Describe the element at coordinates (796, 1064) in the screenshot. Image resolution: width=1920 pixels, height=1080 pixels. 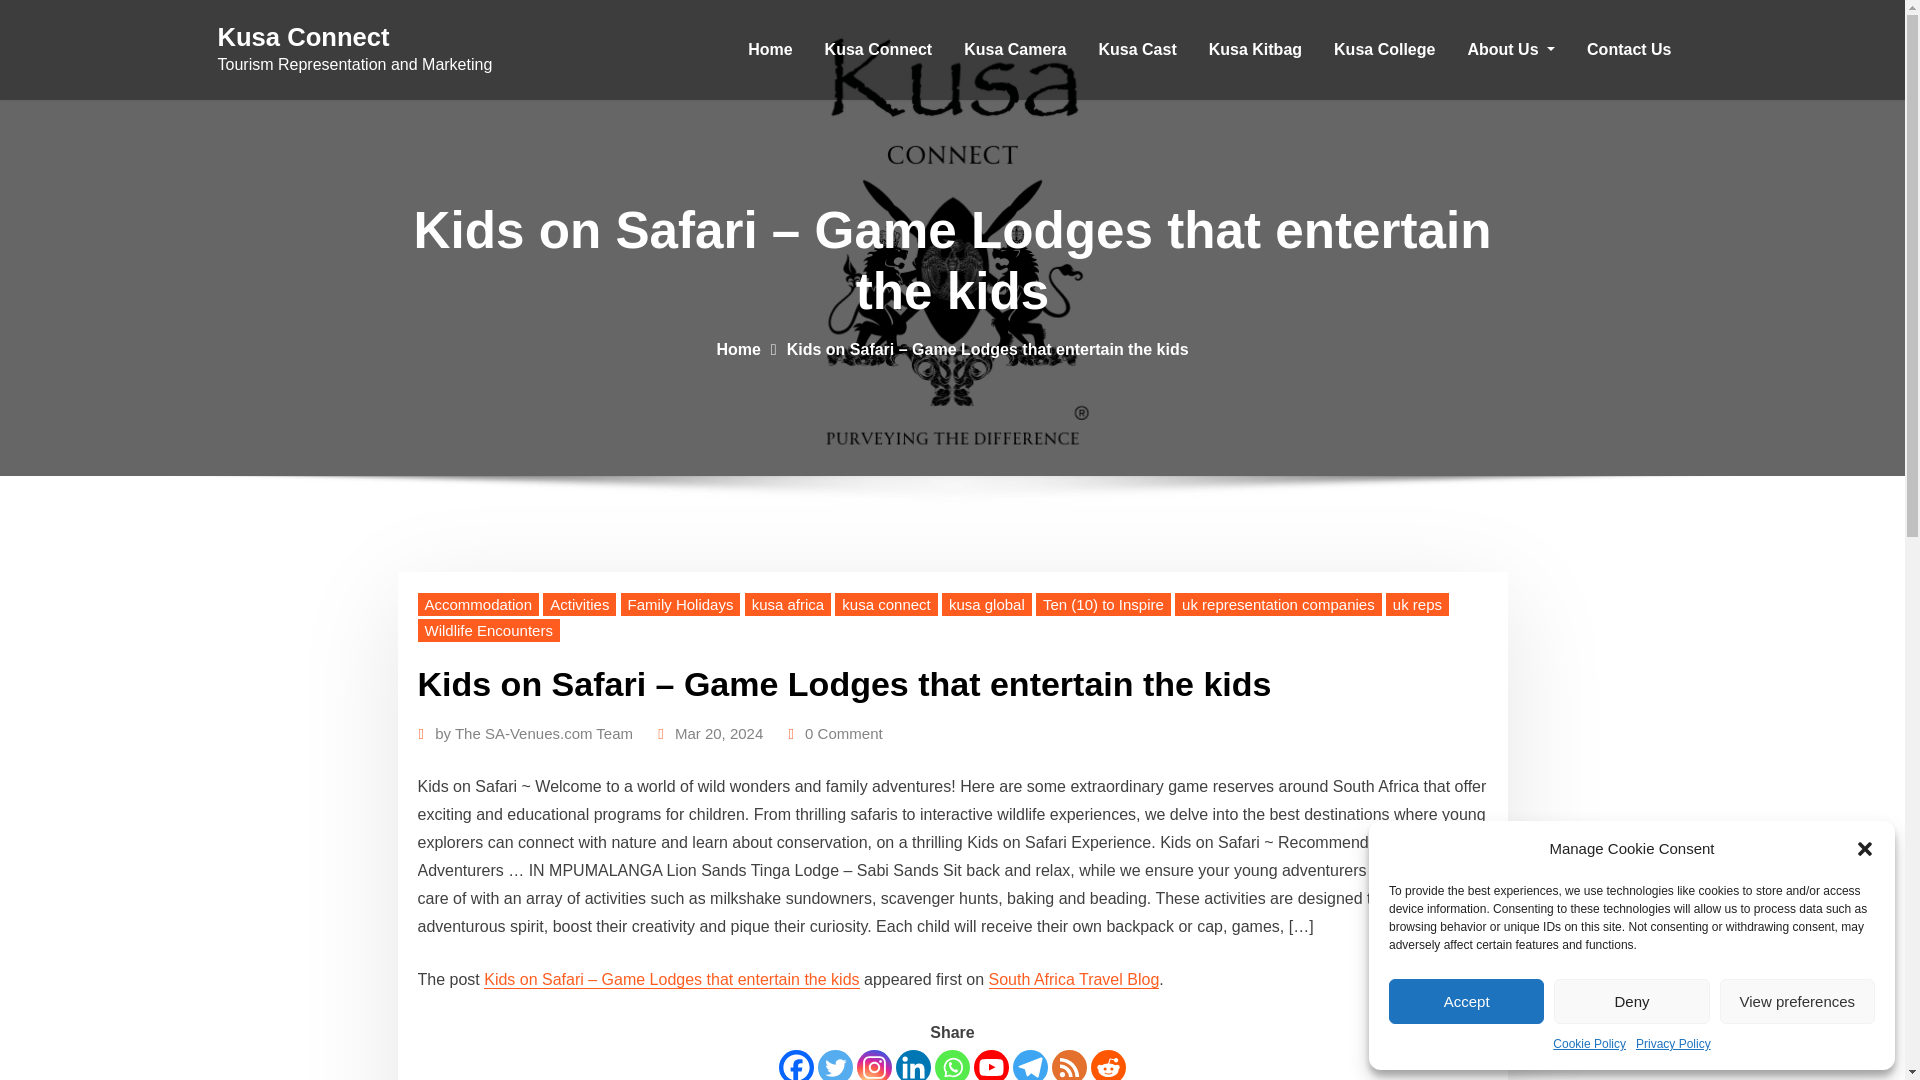
I see `Facebook` at that location.